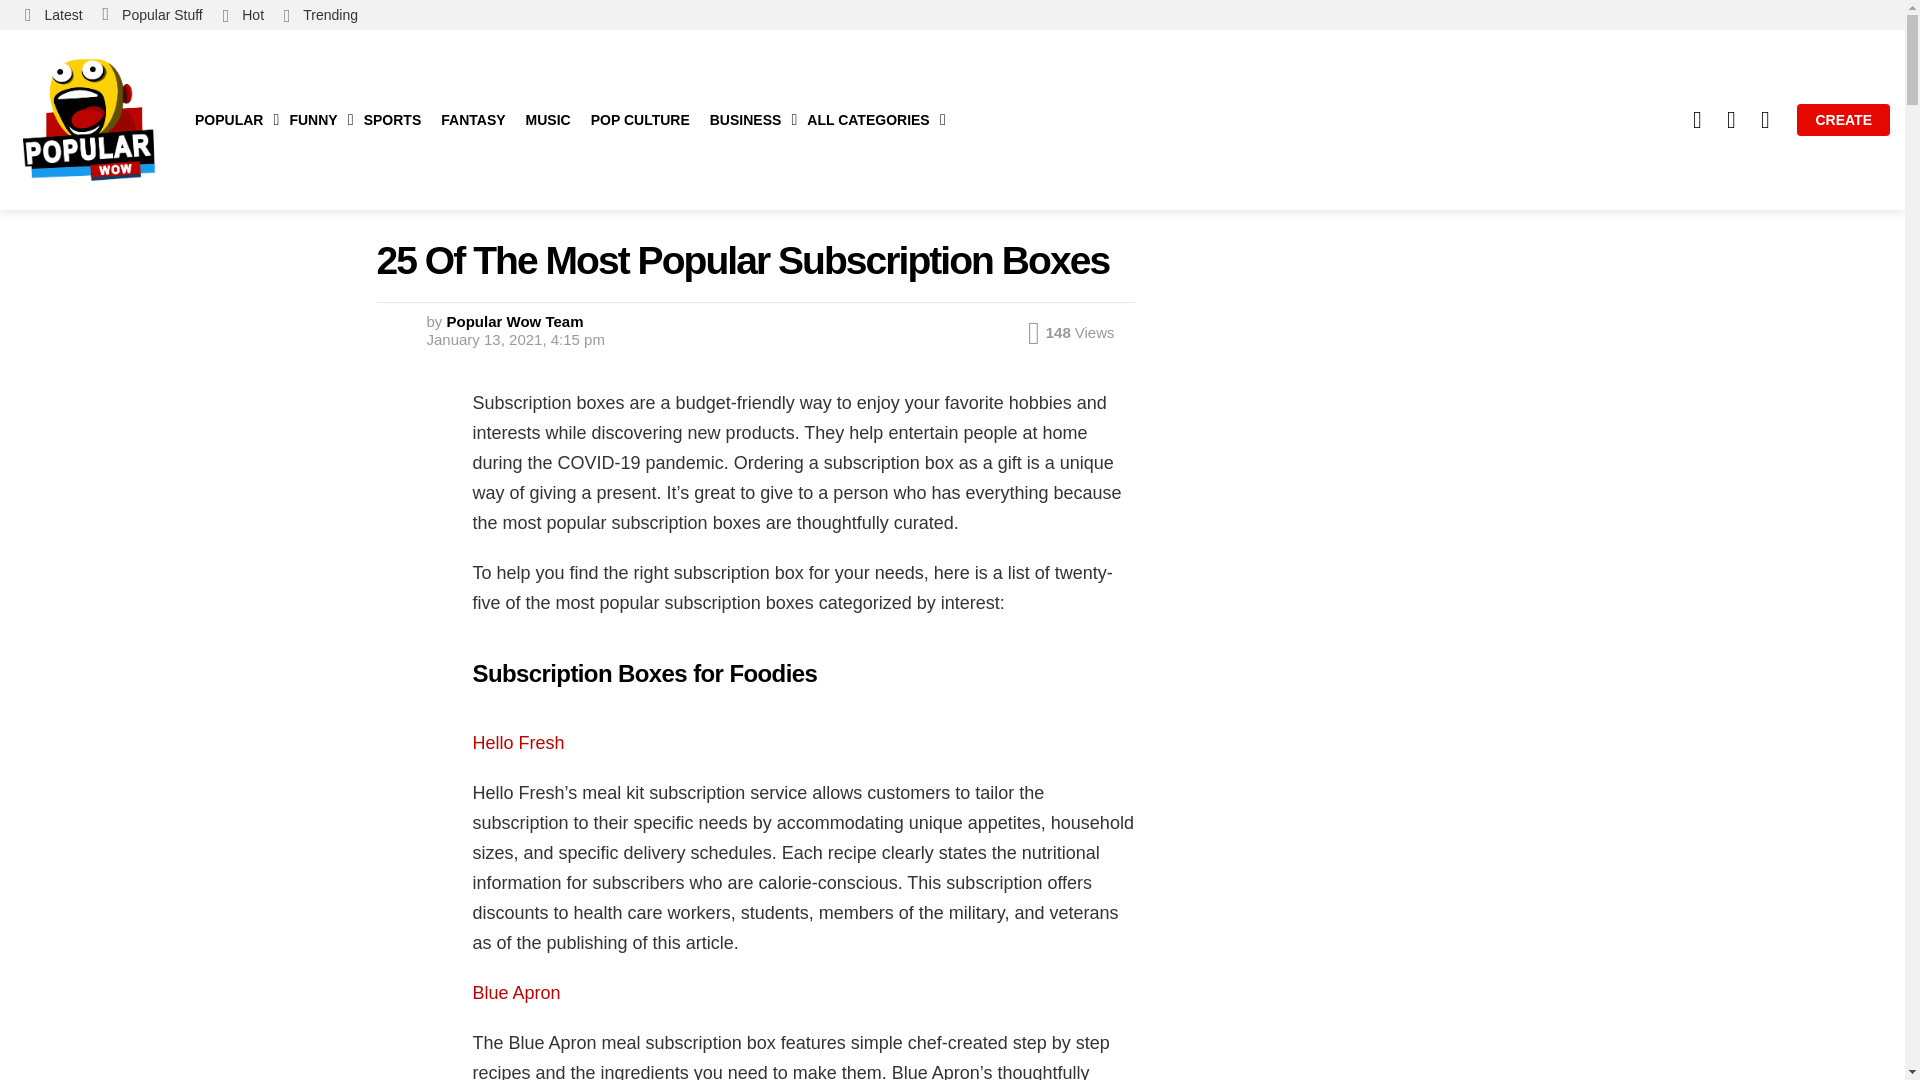 The image size is (1920, 1080). I want to click on SPORTS, so click(392, 120).